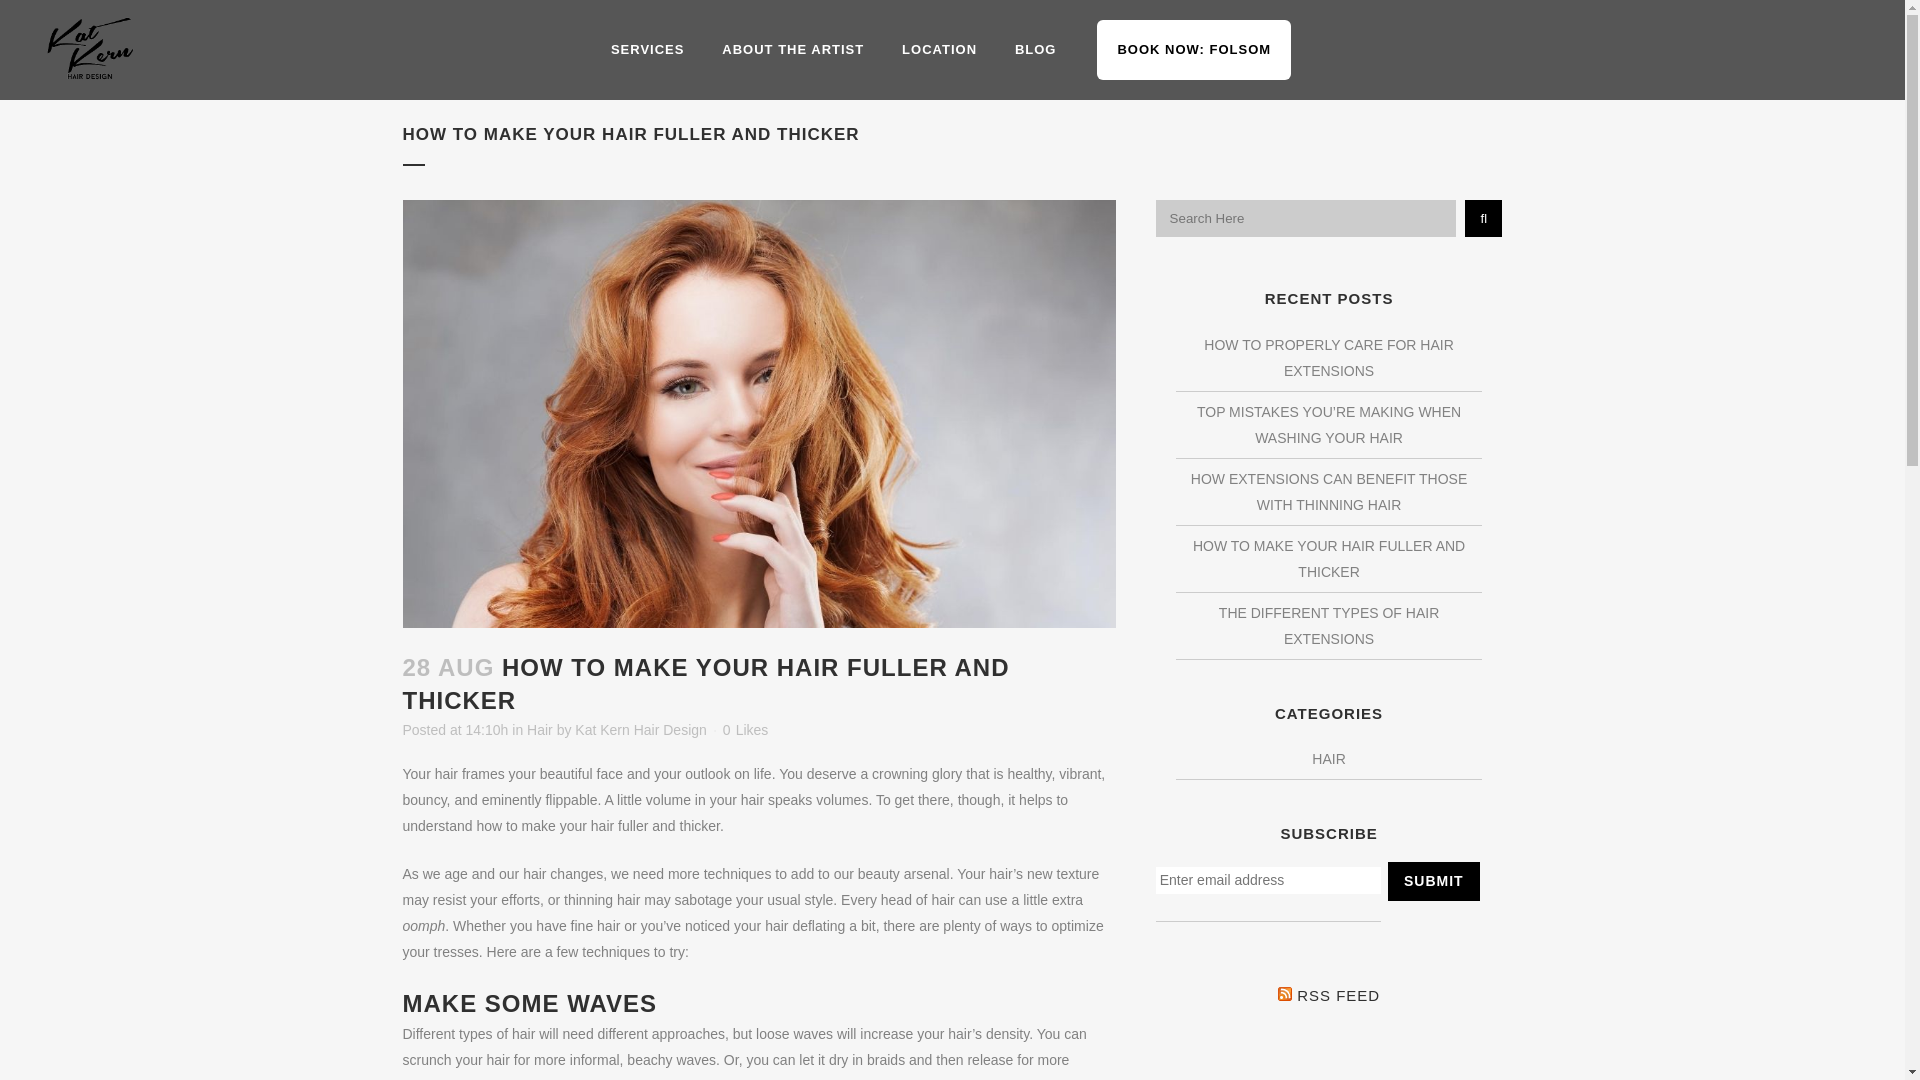  Describe the element at coordinates (640, 730) in the screenshot. I see `Kat Kern Hair Design` at that location.